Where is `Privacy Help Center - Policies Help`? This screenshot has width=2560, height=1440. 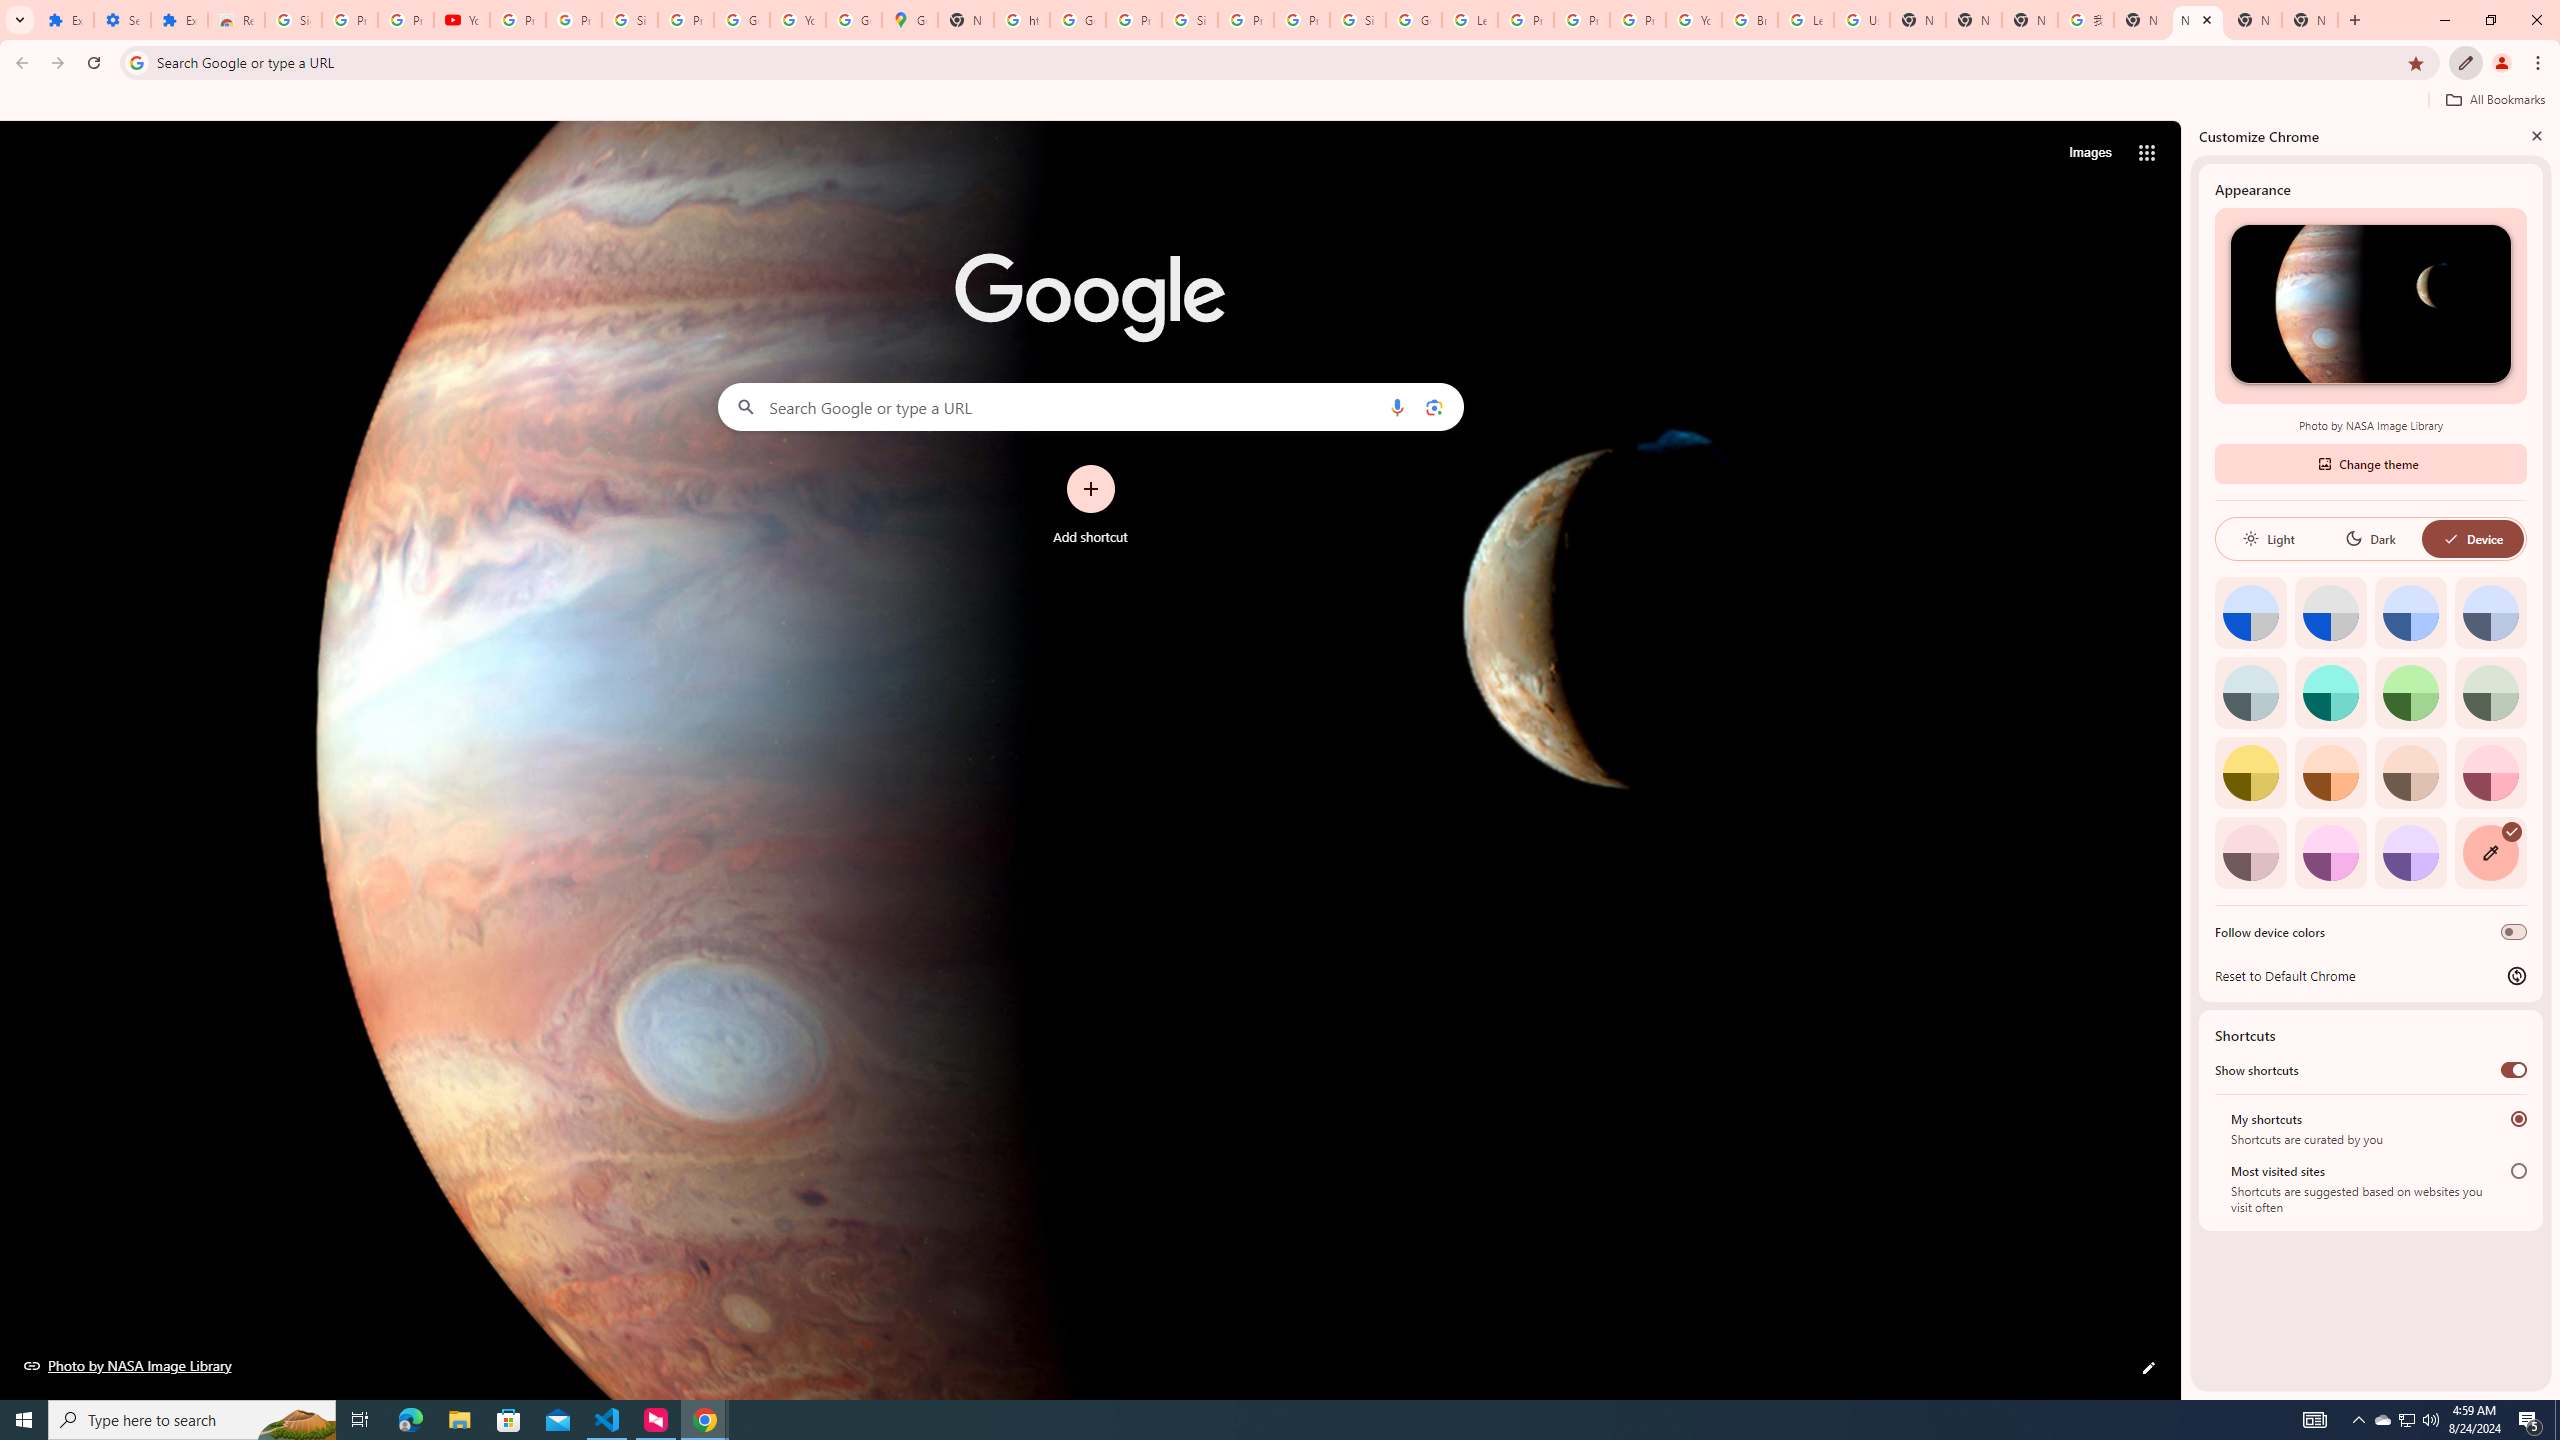
Privacy Help Center - Policies Help is located at coordinates (1526, 20).